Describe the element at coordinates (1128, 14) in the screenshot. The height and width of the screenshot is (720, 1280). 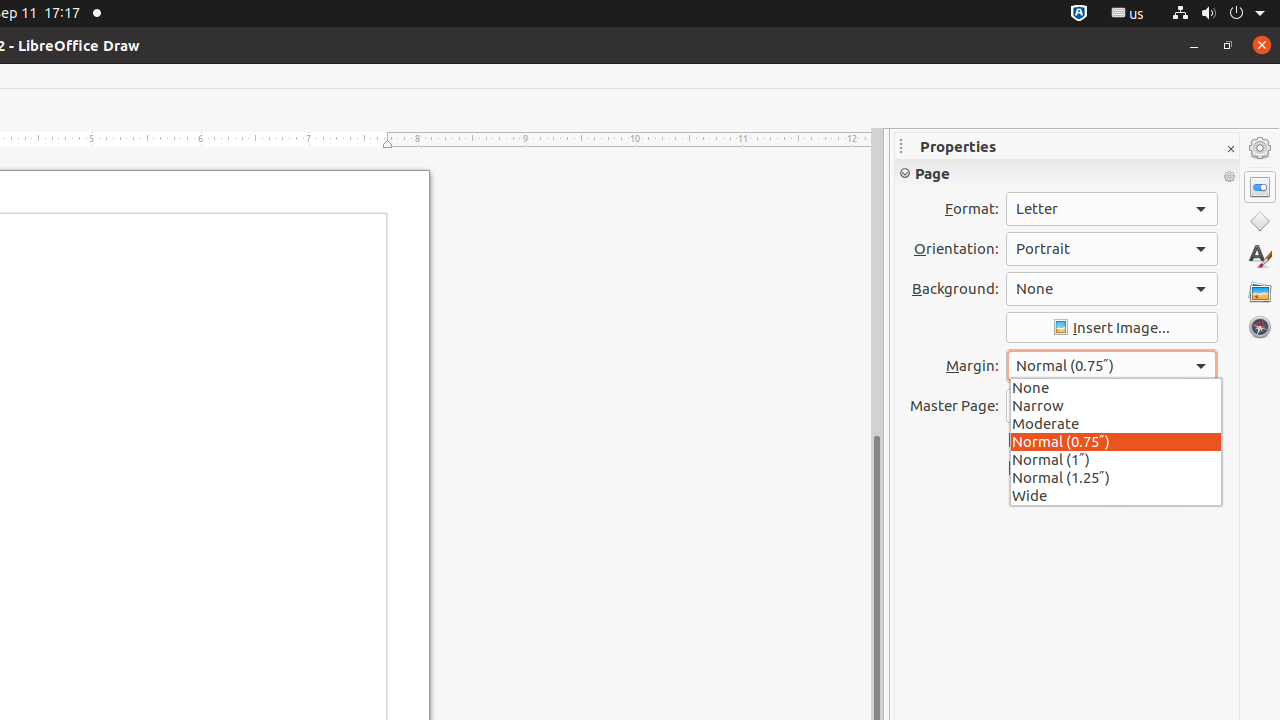
I see `:1.21/StatusNotifierItem` at that location.